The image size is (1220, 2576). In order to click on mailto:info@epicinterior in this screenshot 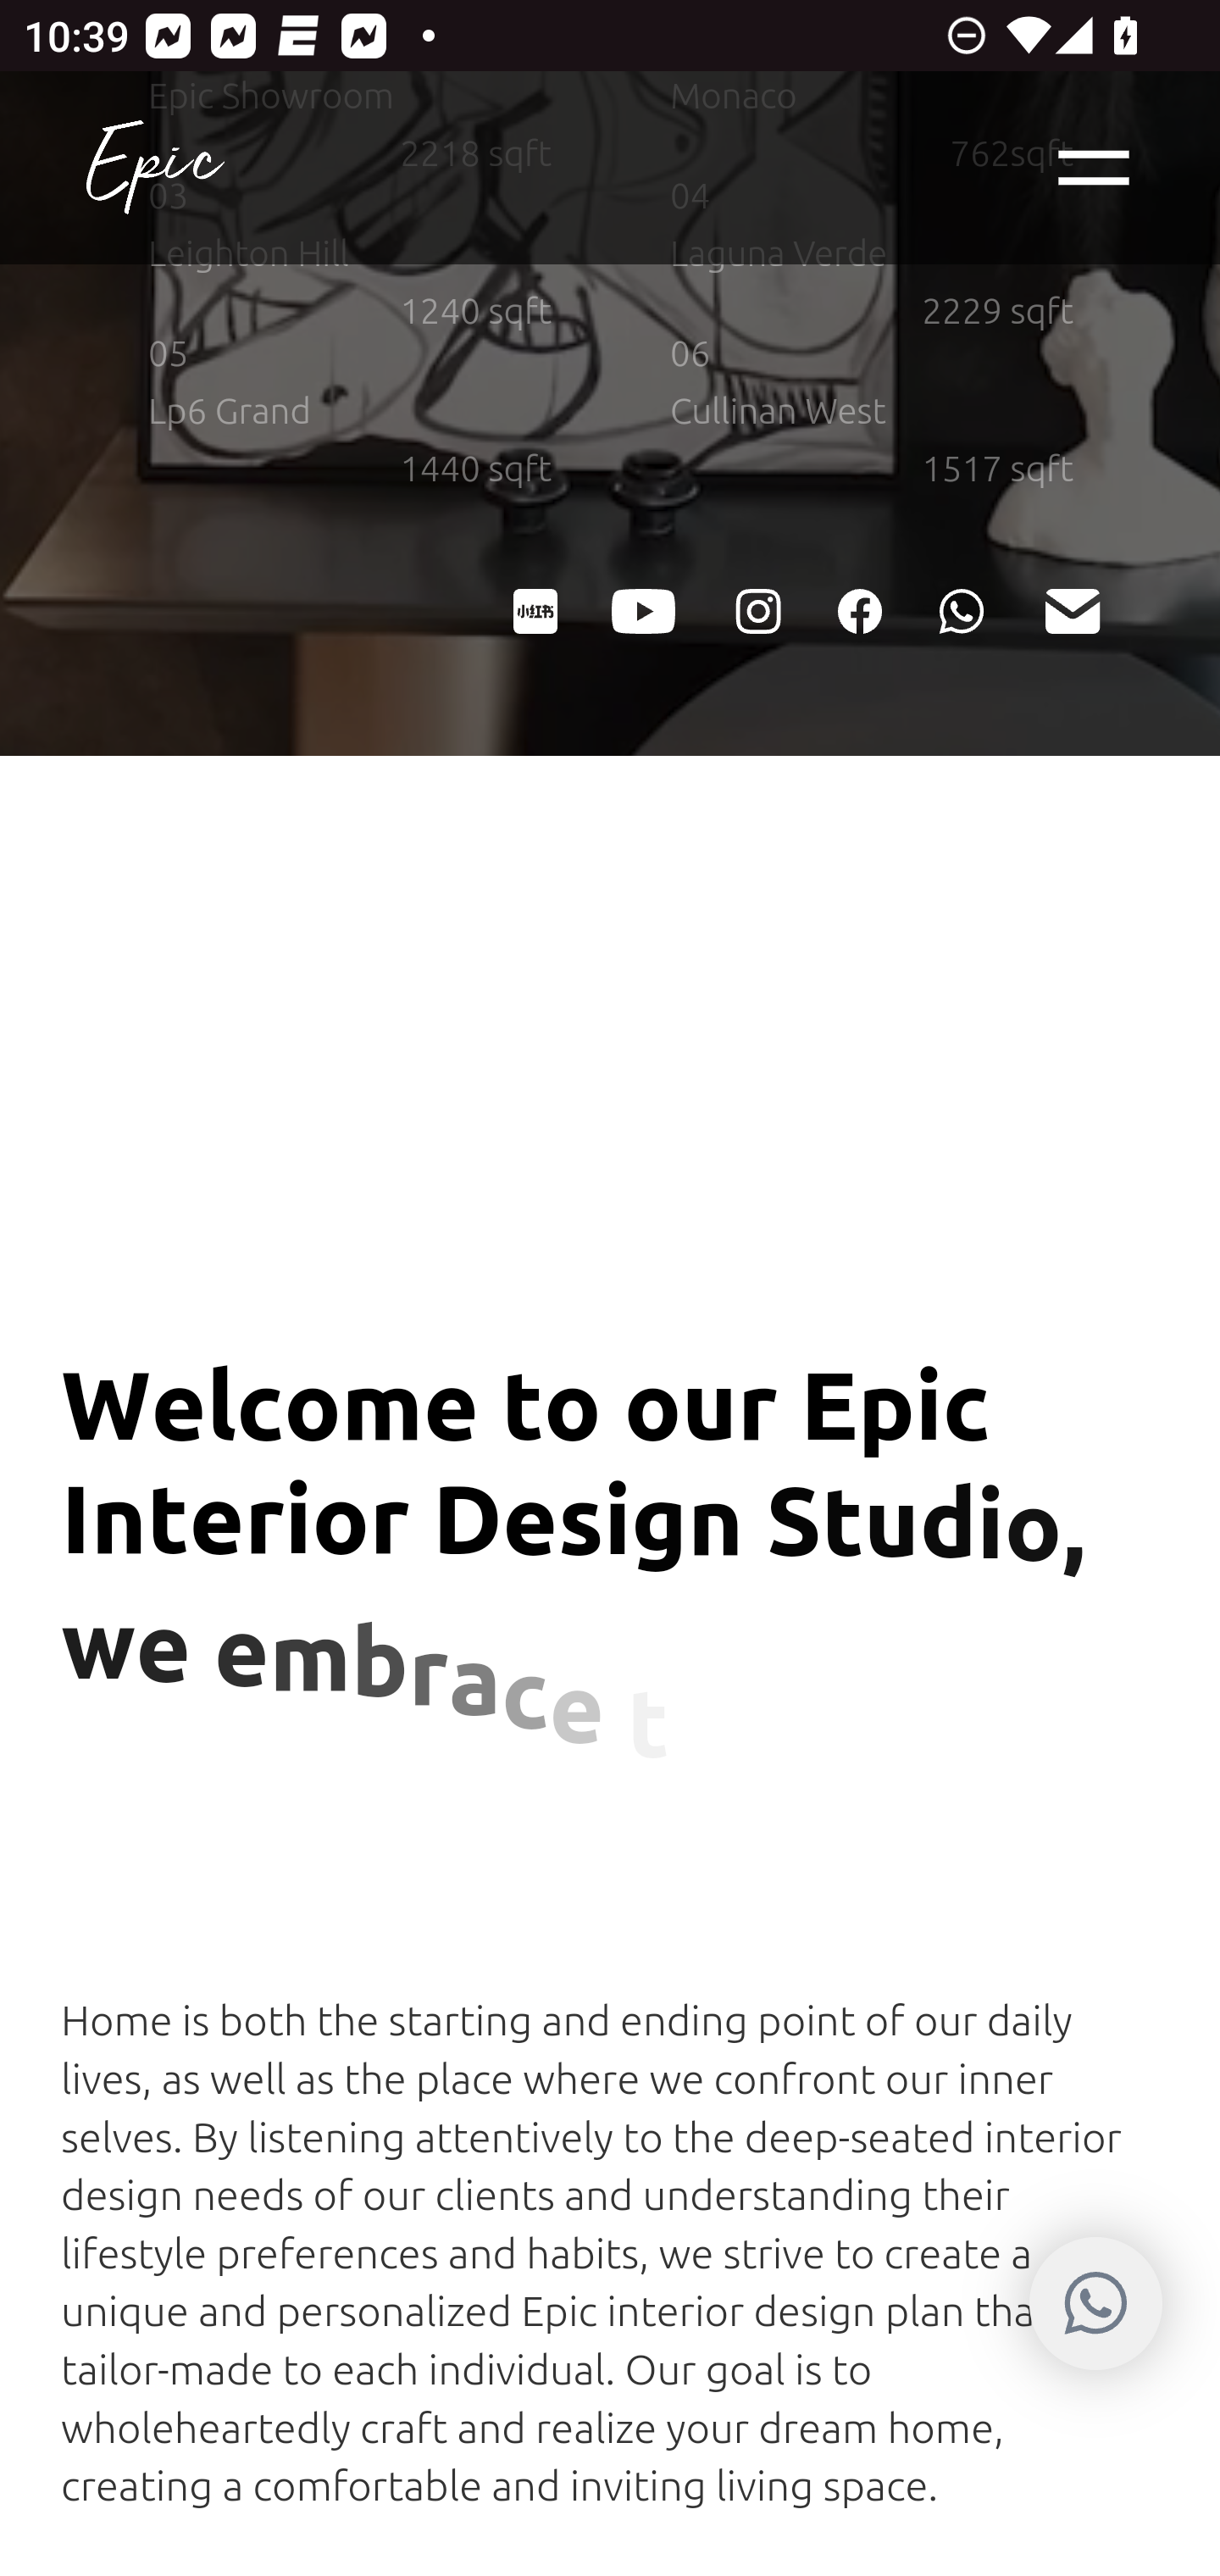, I will do `click(1071, 608)`.